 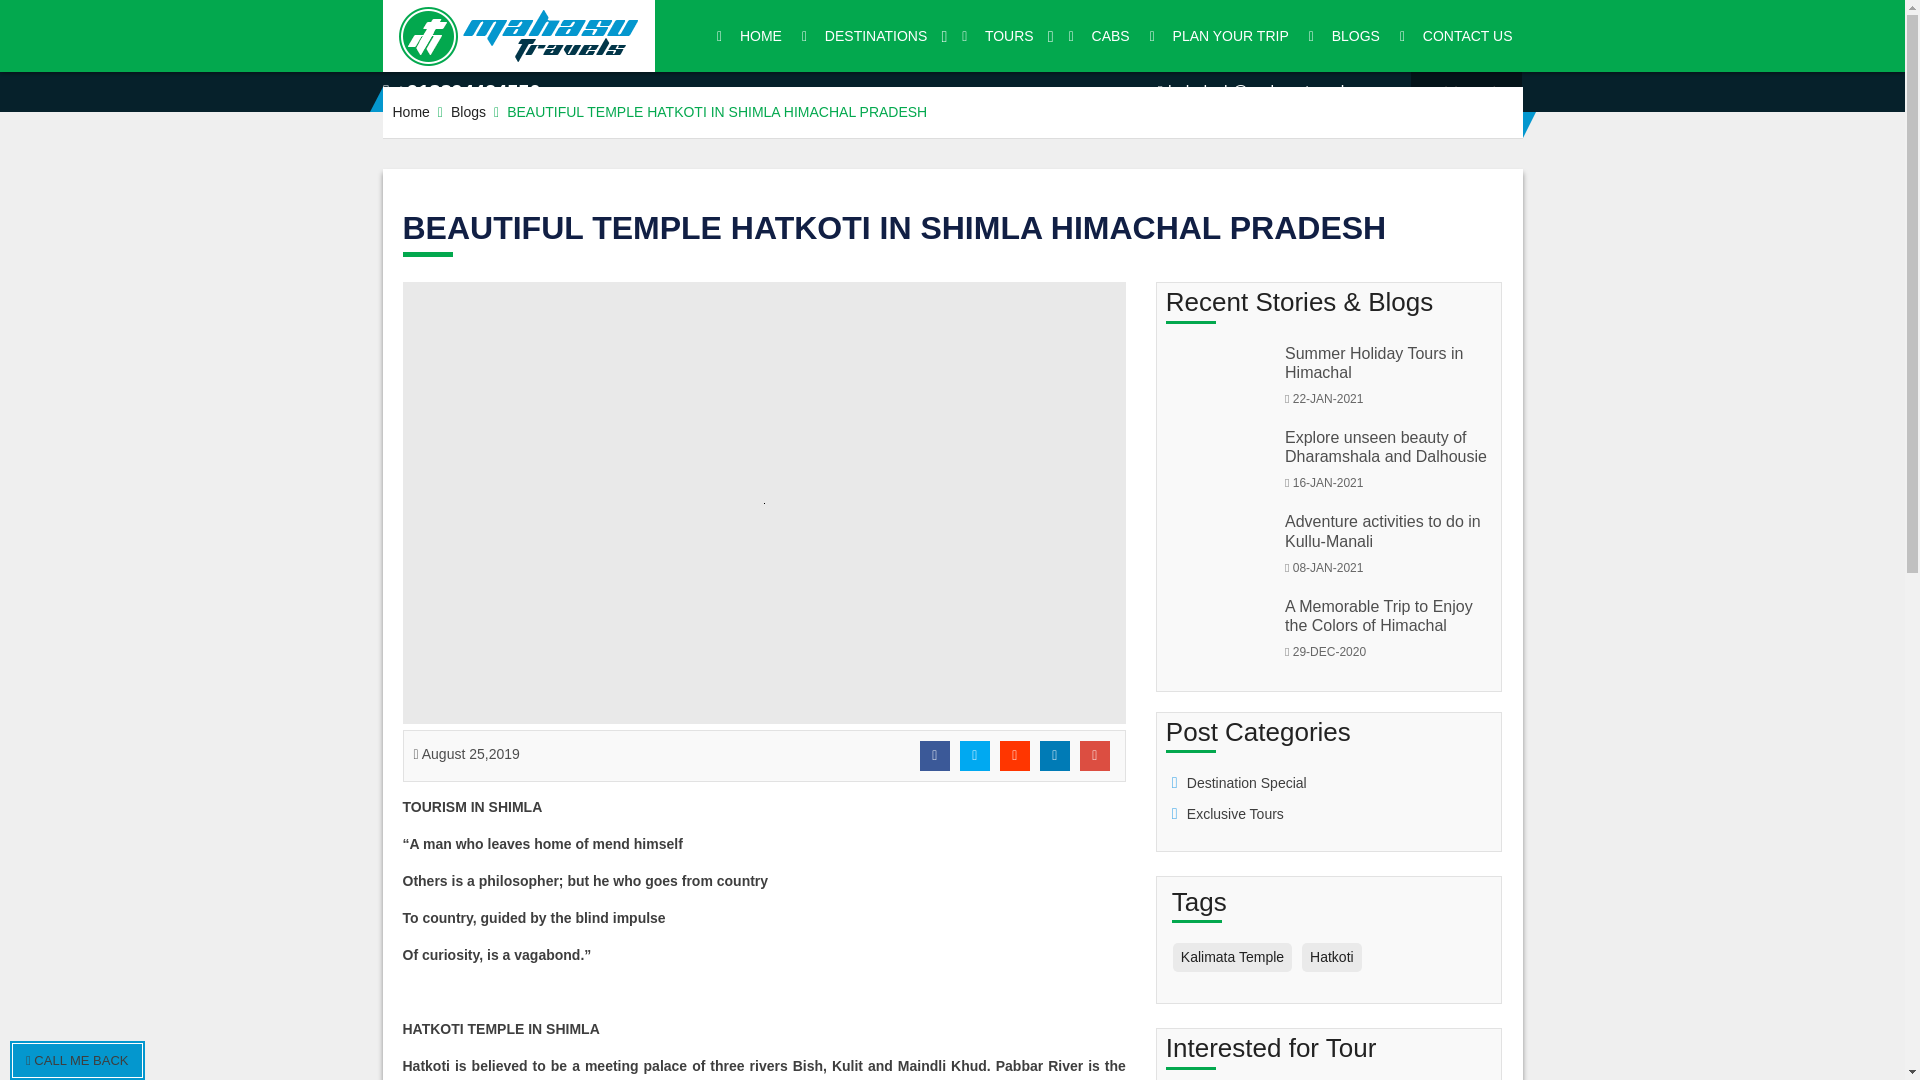 I want to click on Quick Inquiry, so click(x=1466, y=92).